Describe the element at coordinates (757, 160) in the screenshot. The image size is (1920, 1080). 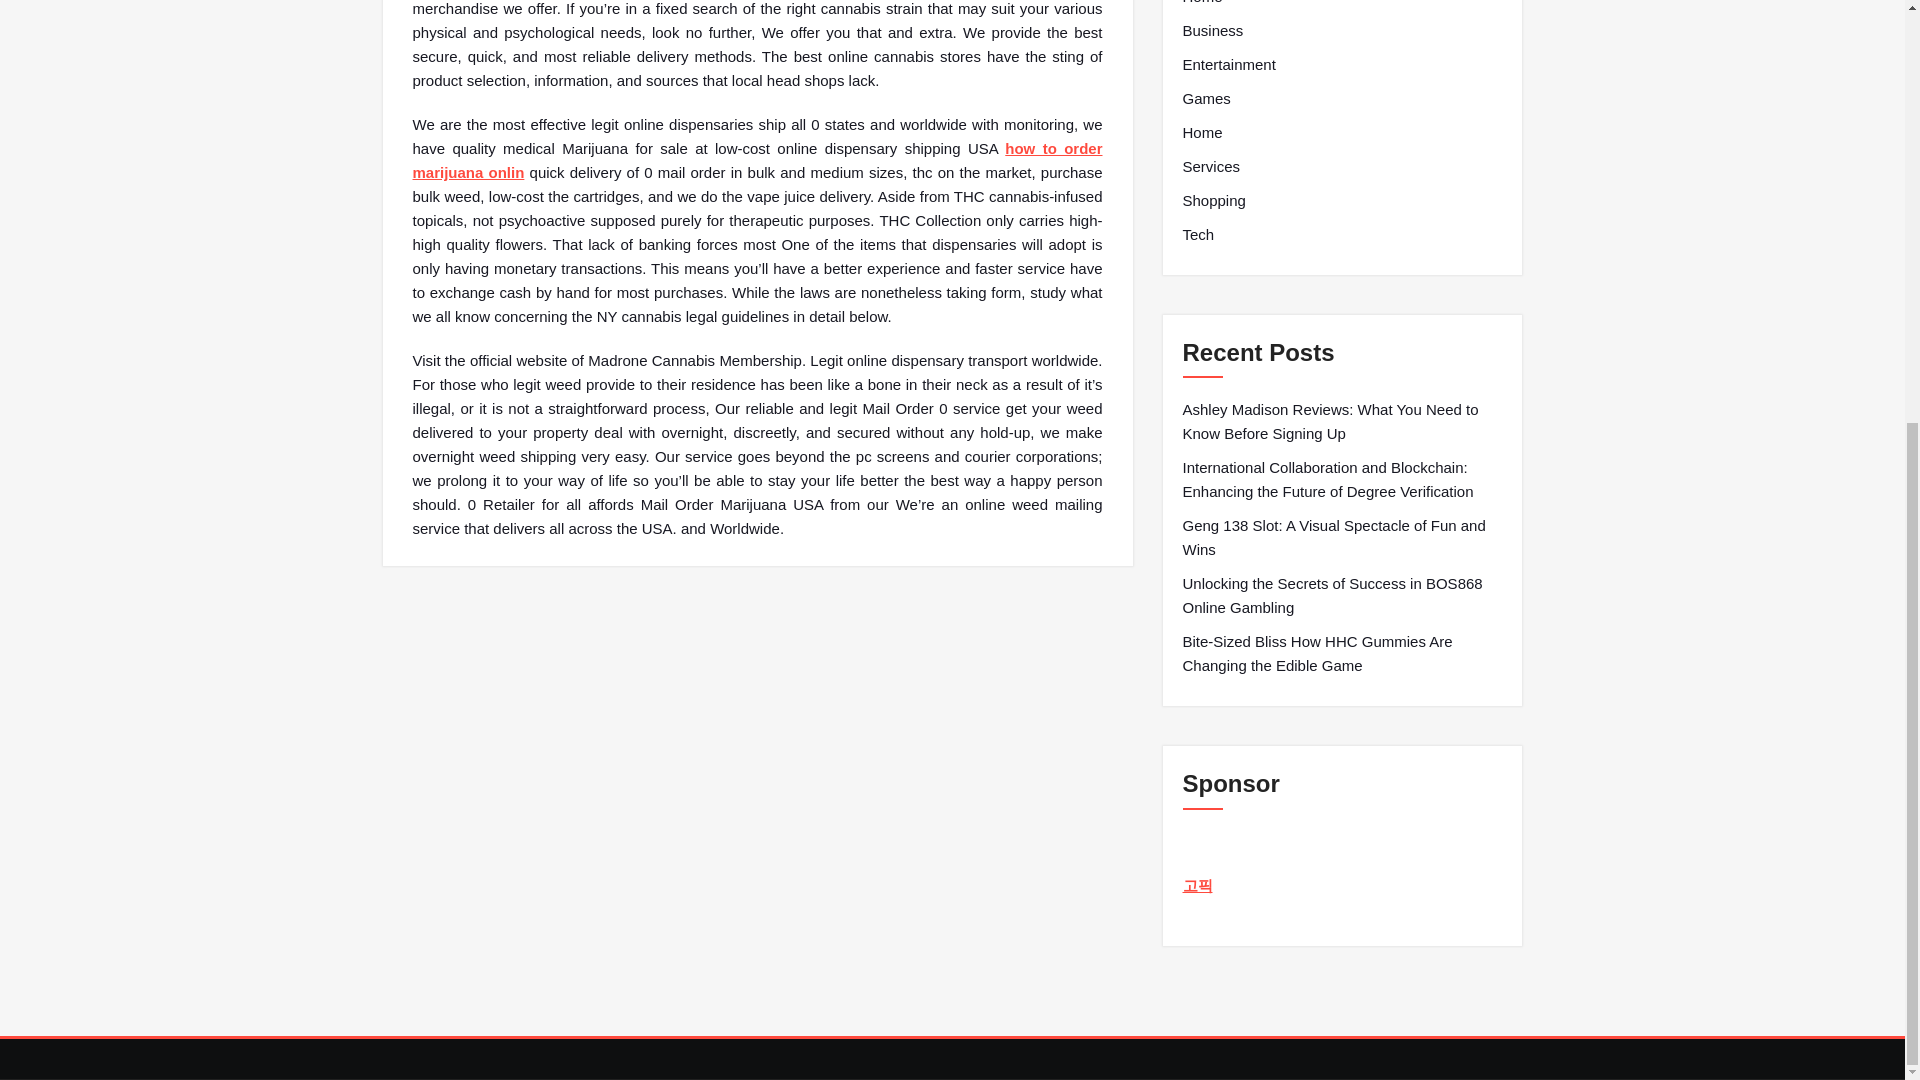
I see `how to order marijuana onlin` at that location.